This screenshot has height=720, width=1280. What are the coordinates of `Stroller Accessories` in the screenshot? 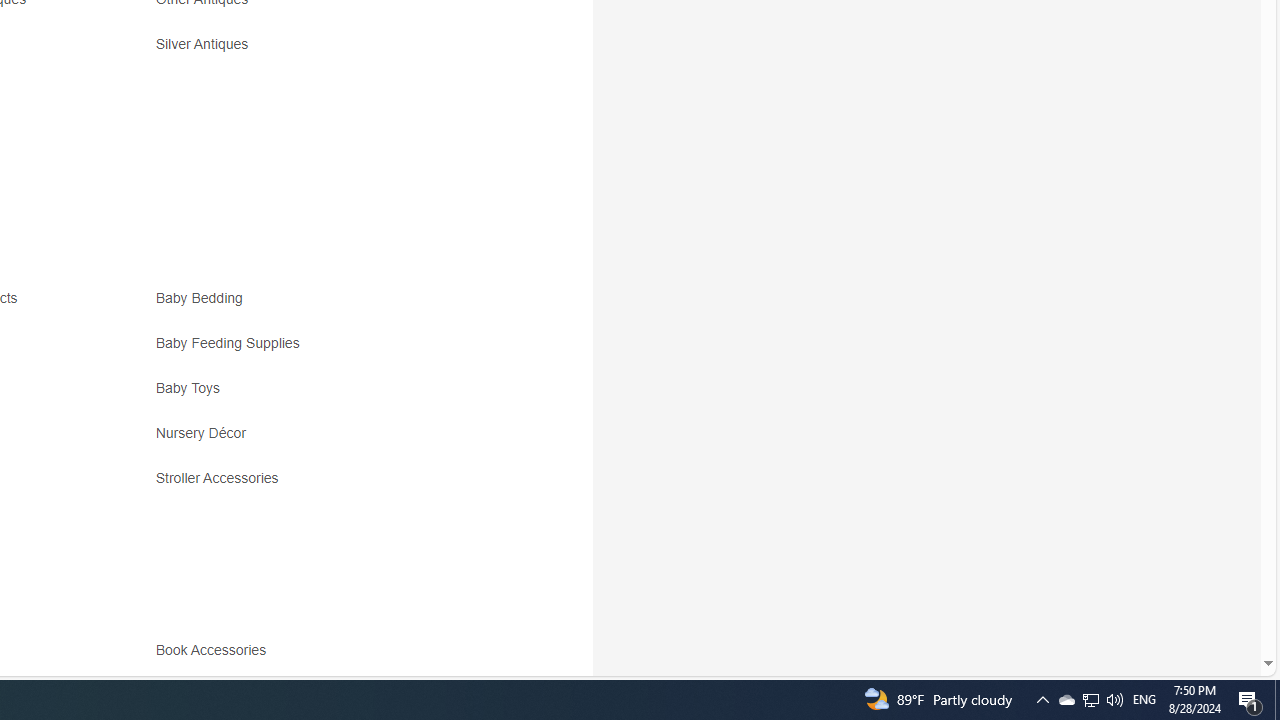 It's located at (332, 486).